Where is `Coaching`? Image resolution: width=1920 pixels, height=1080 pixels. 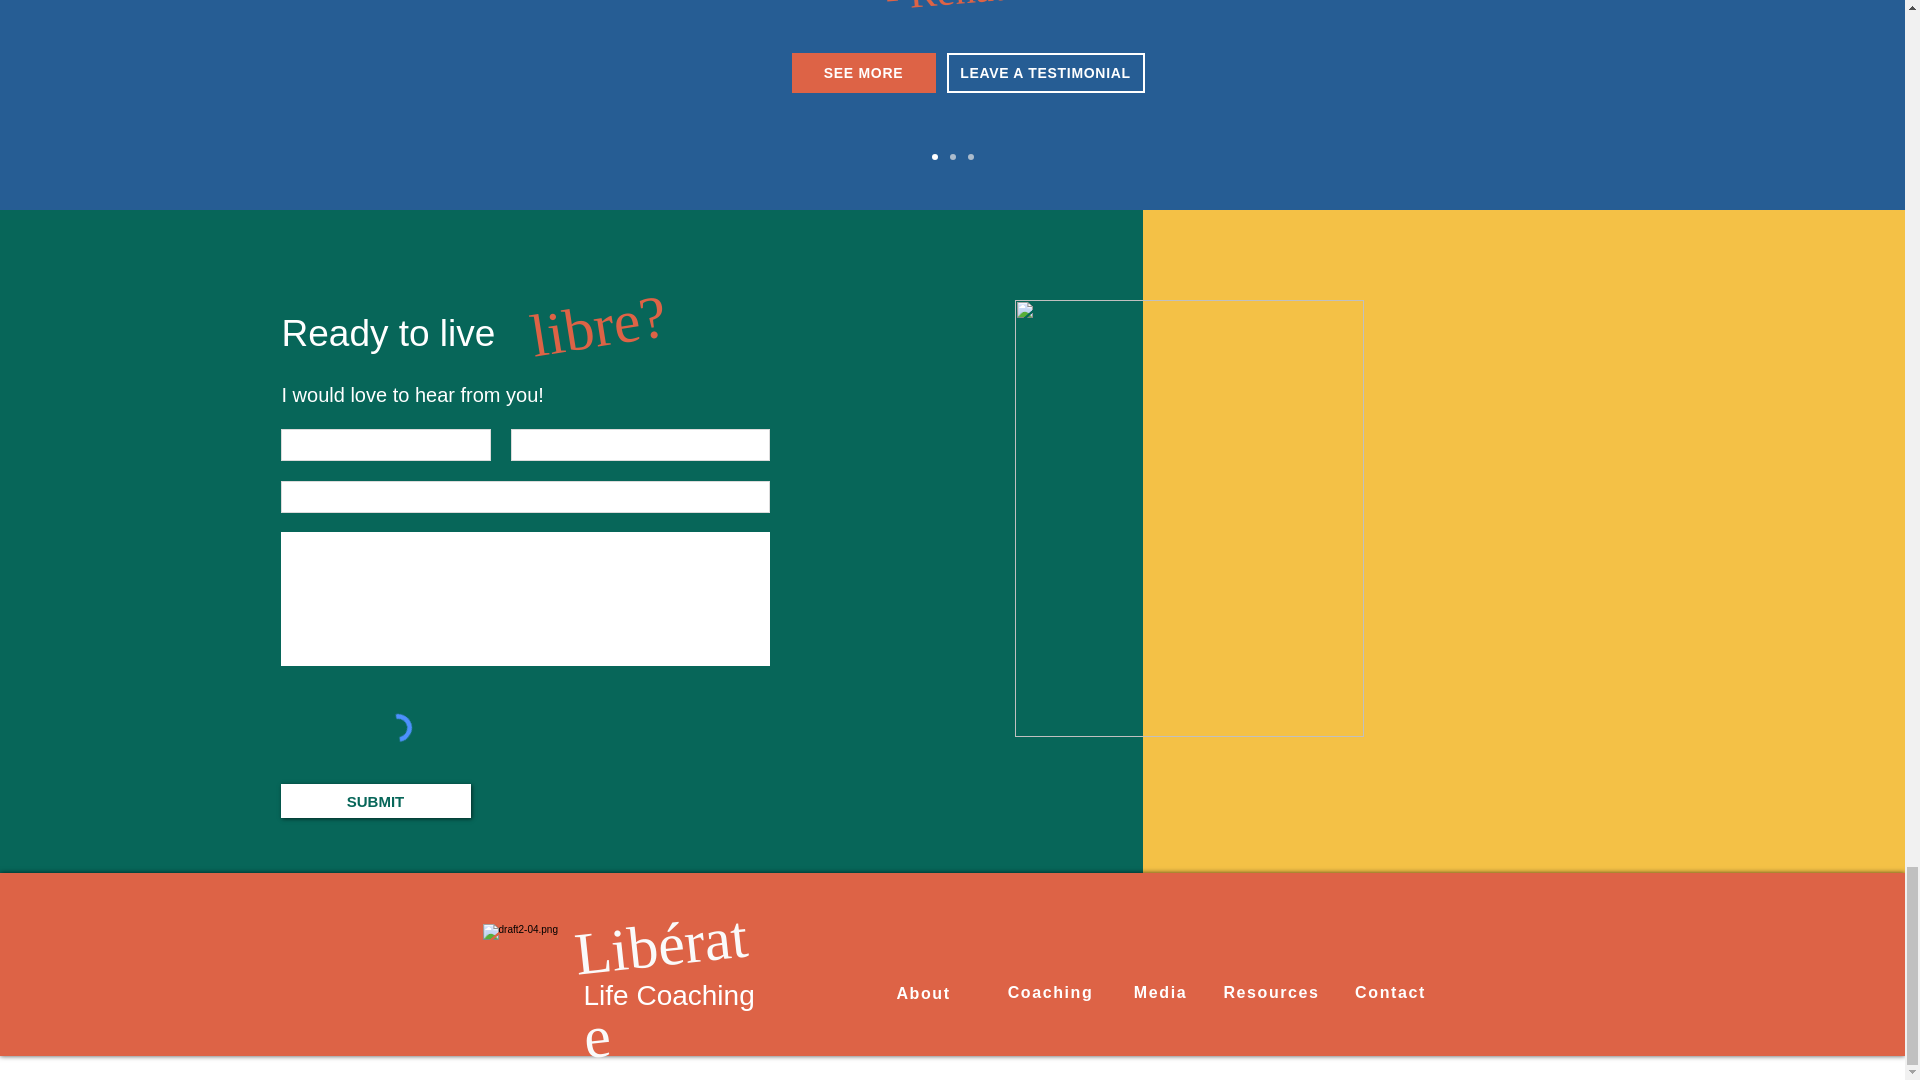
Coaching is located at coordinates (1050, 993).